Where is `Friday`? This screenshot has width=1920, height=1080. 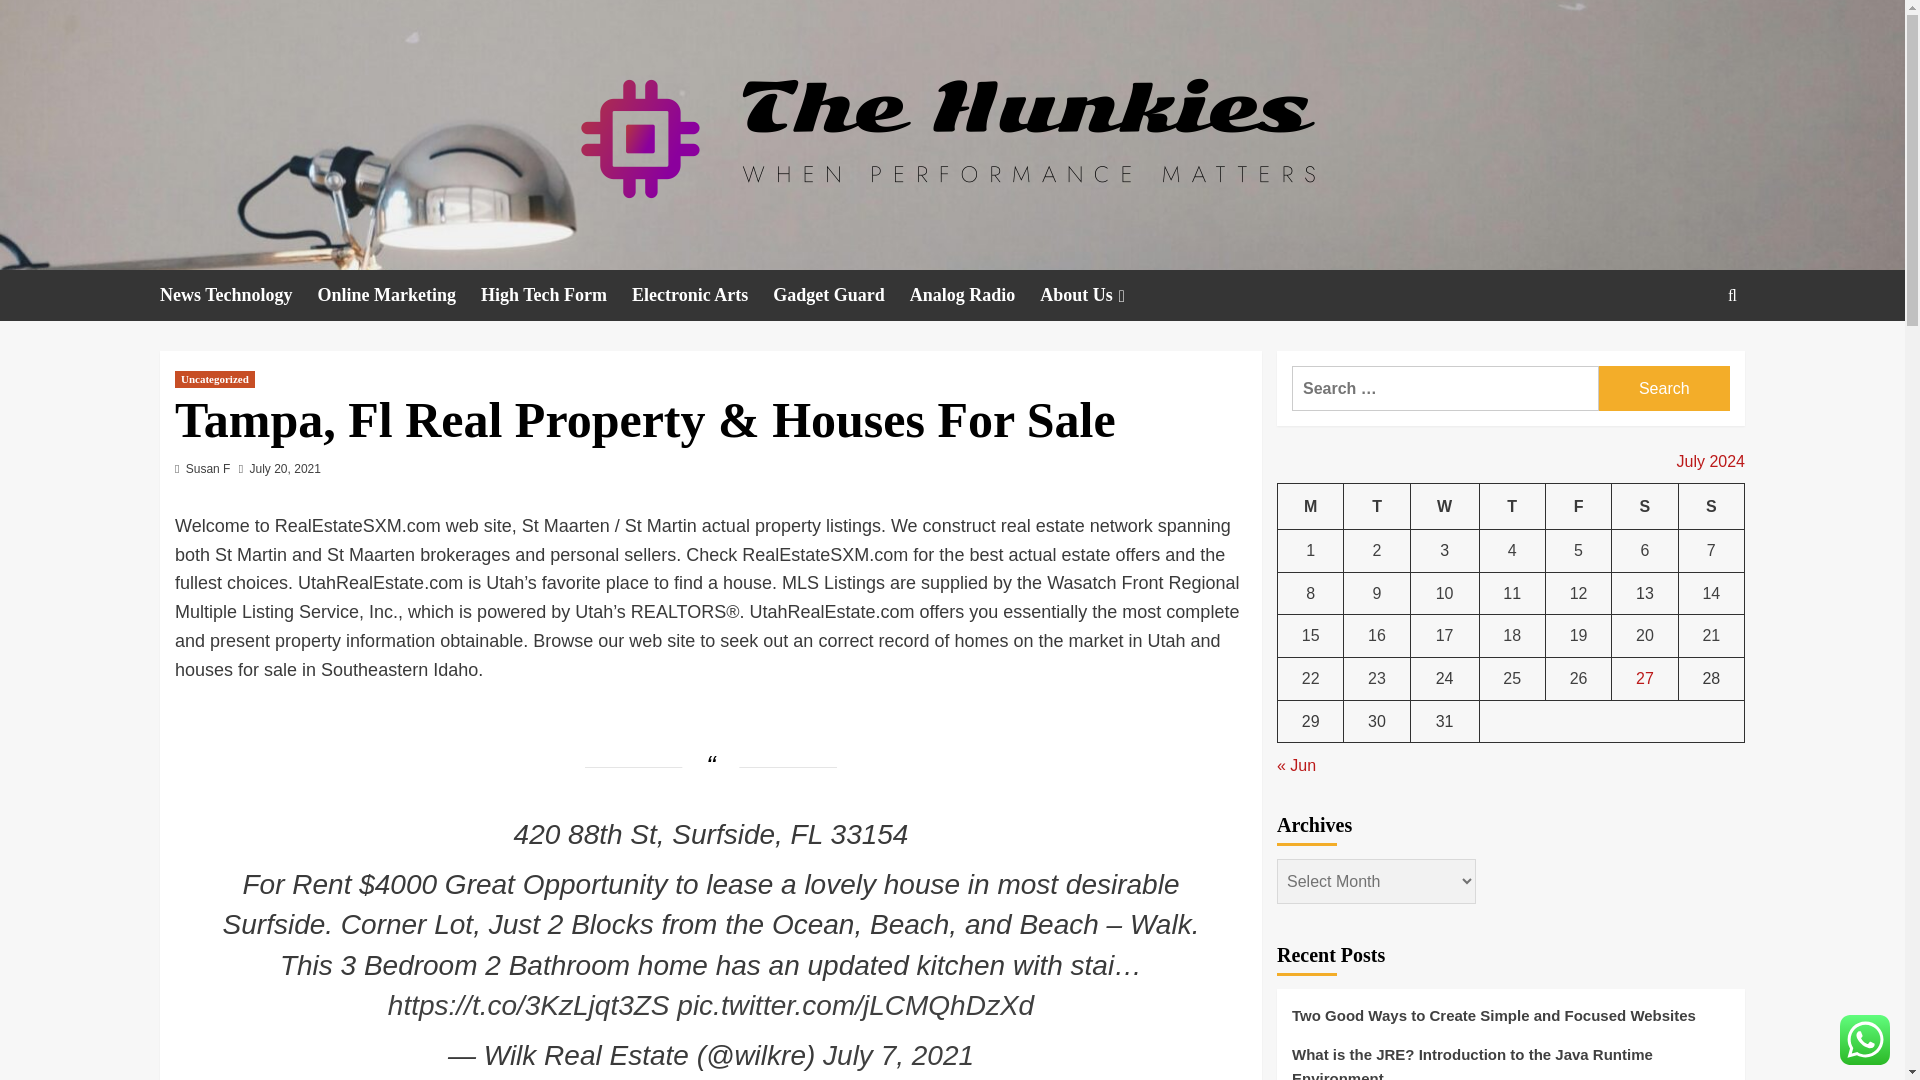 Friday is located at coordinates (1578, 506).